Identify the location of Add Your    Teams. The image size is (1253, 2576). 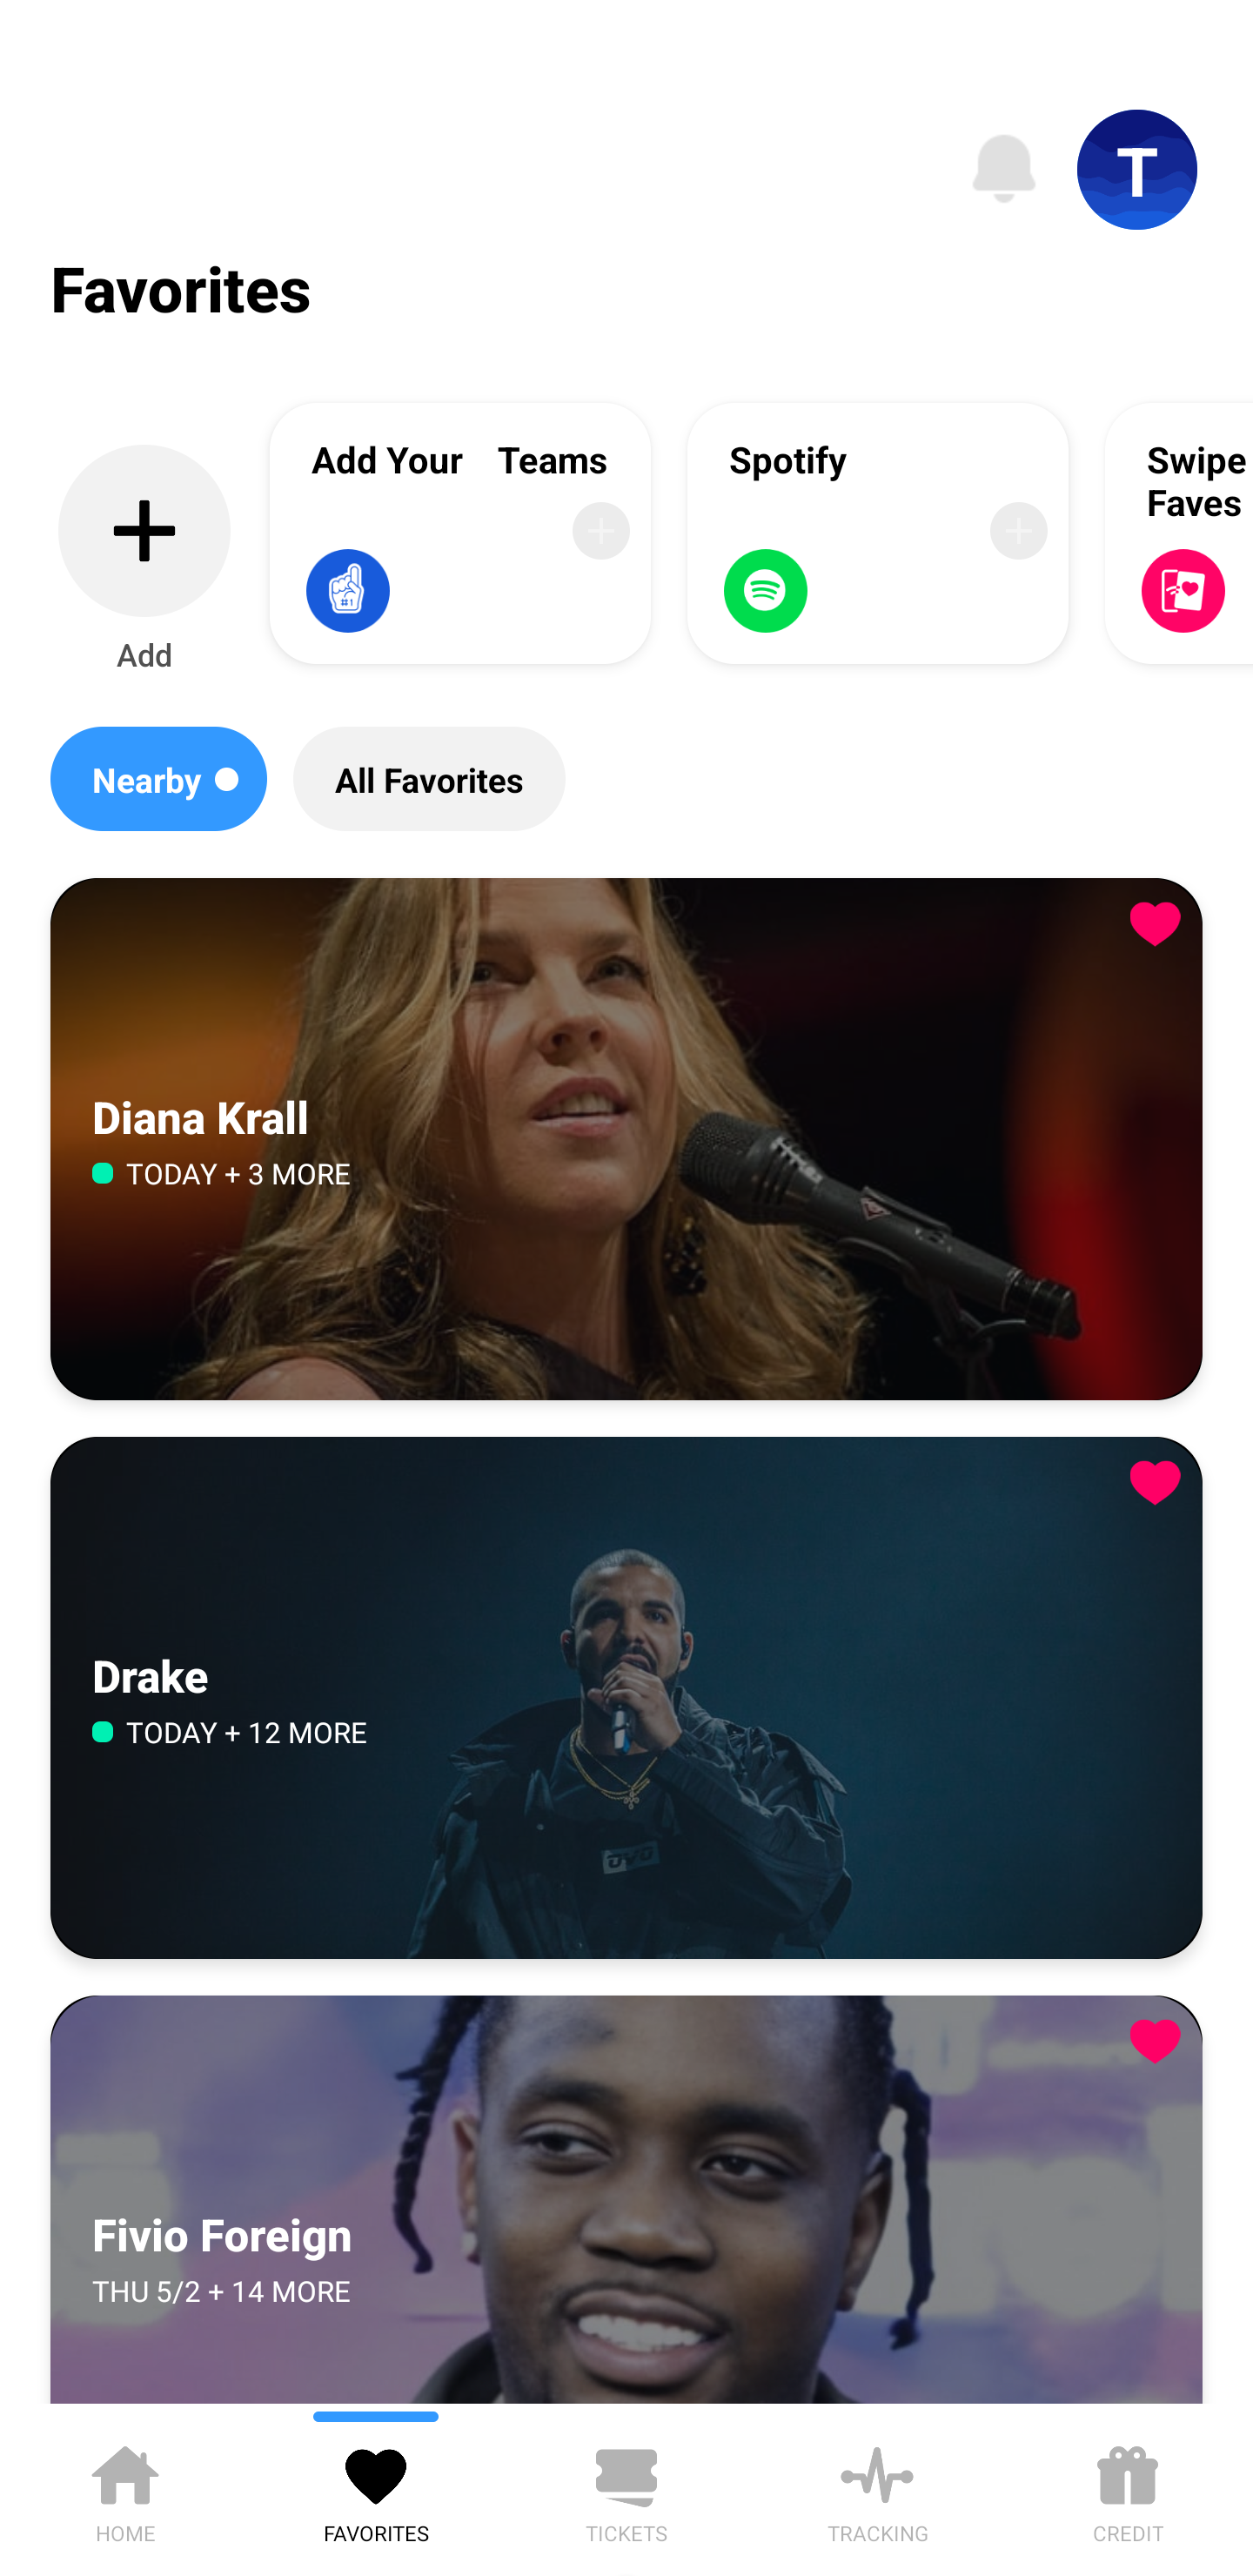
(459, 533).